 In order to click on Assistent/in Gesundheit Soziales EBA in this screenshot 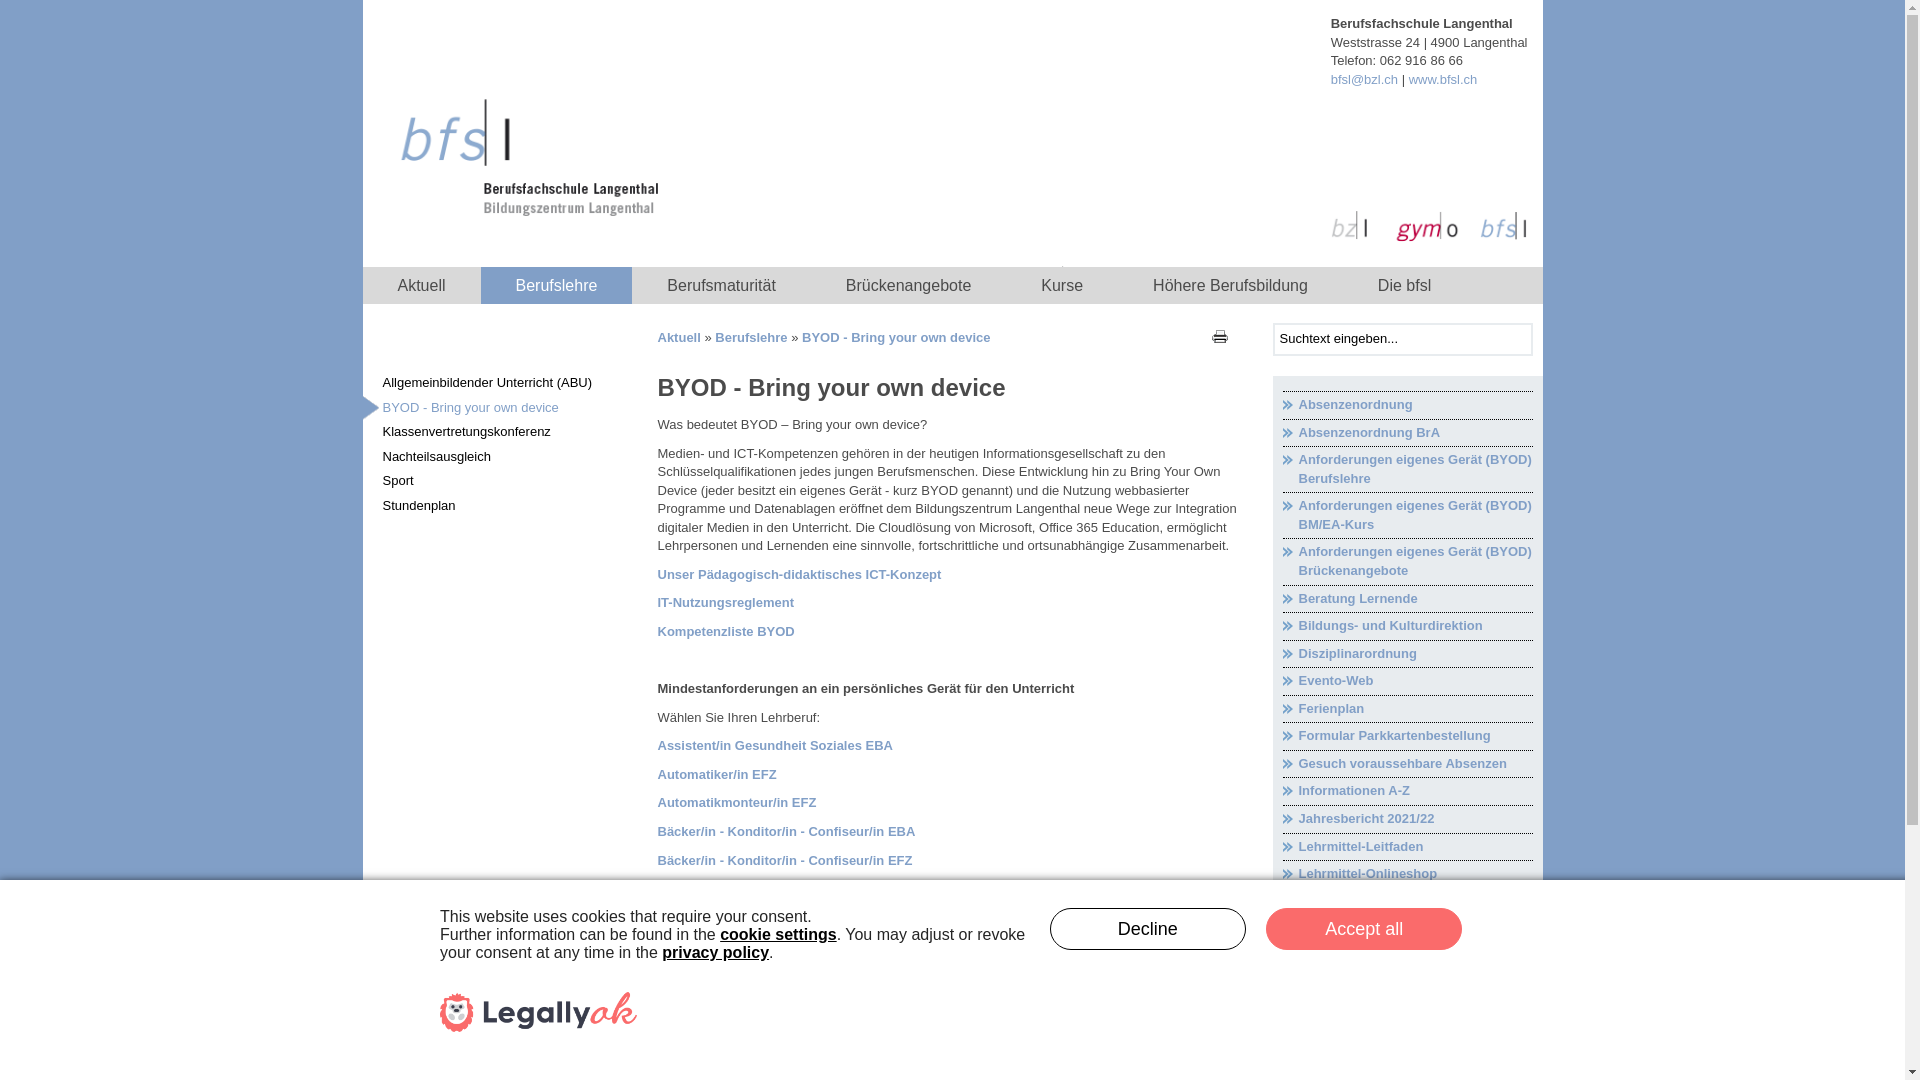, I will do `click(776, 746)`.